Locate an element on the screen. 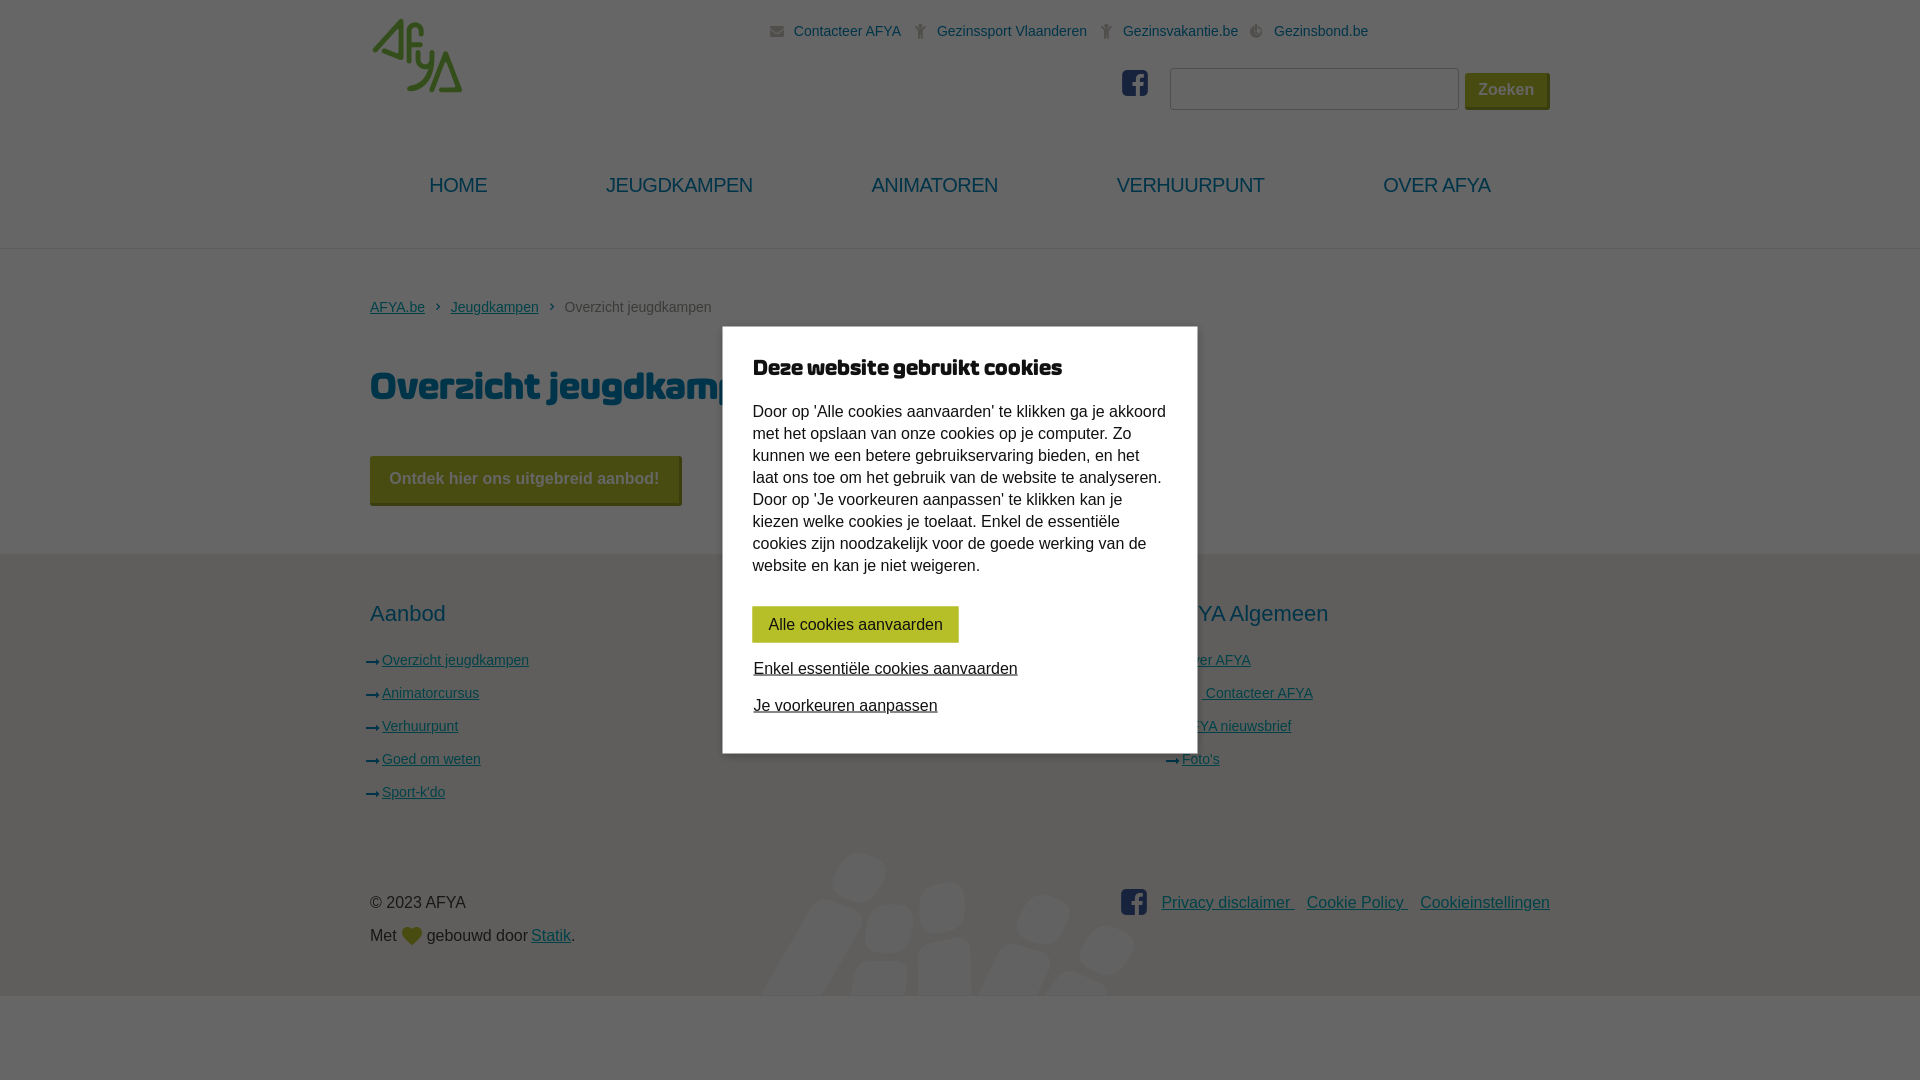 Image resolution: width=1920 pixels, height=1080 pixels. VERHUURPUNT is located at coordinates (1190, 185).